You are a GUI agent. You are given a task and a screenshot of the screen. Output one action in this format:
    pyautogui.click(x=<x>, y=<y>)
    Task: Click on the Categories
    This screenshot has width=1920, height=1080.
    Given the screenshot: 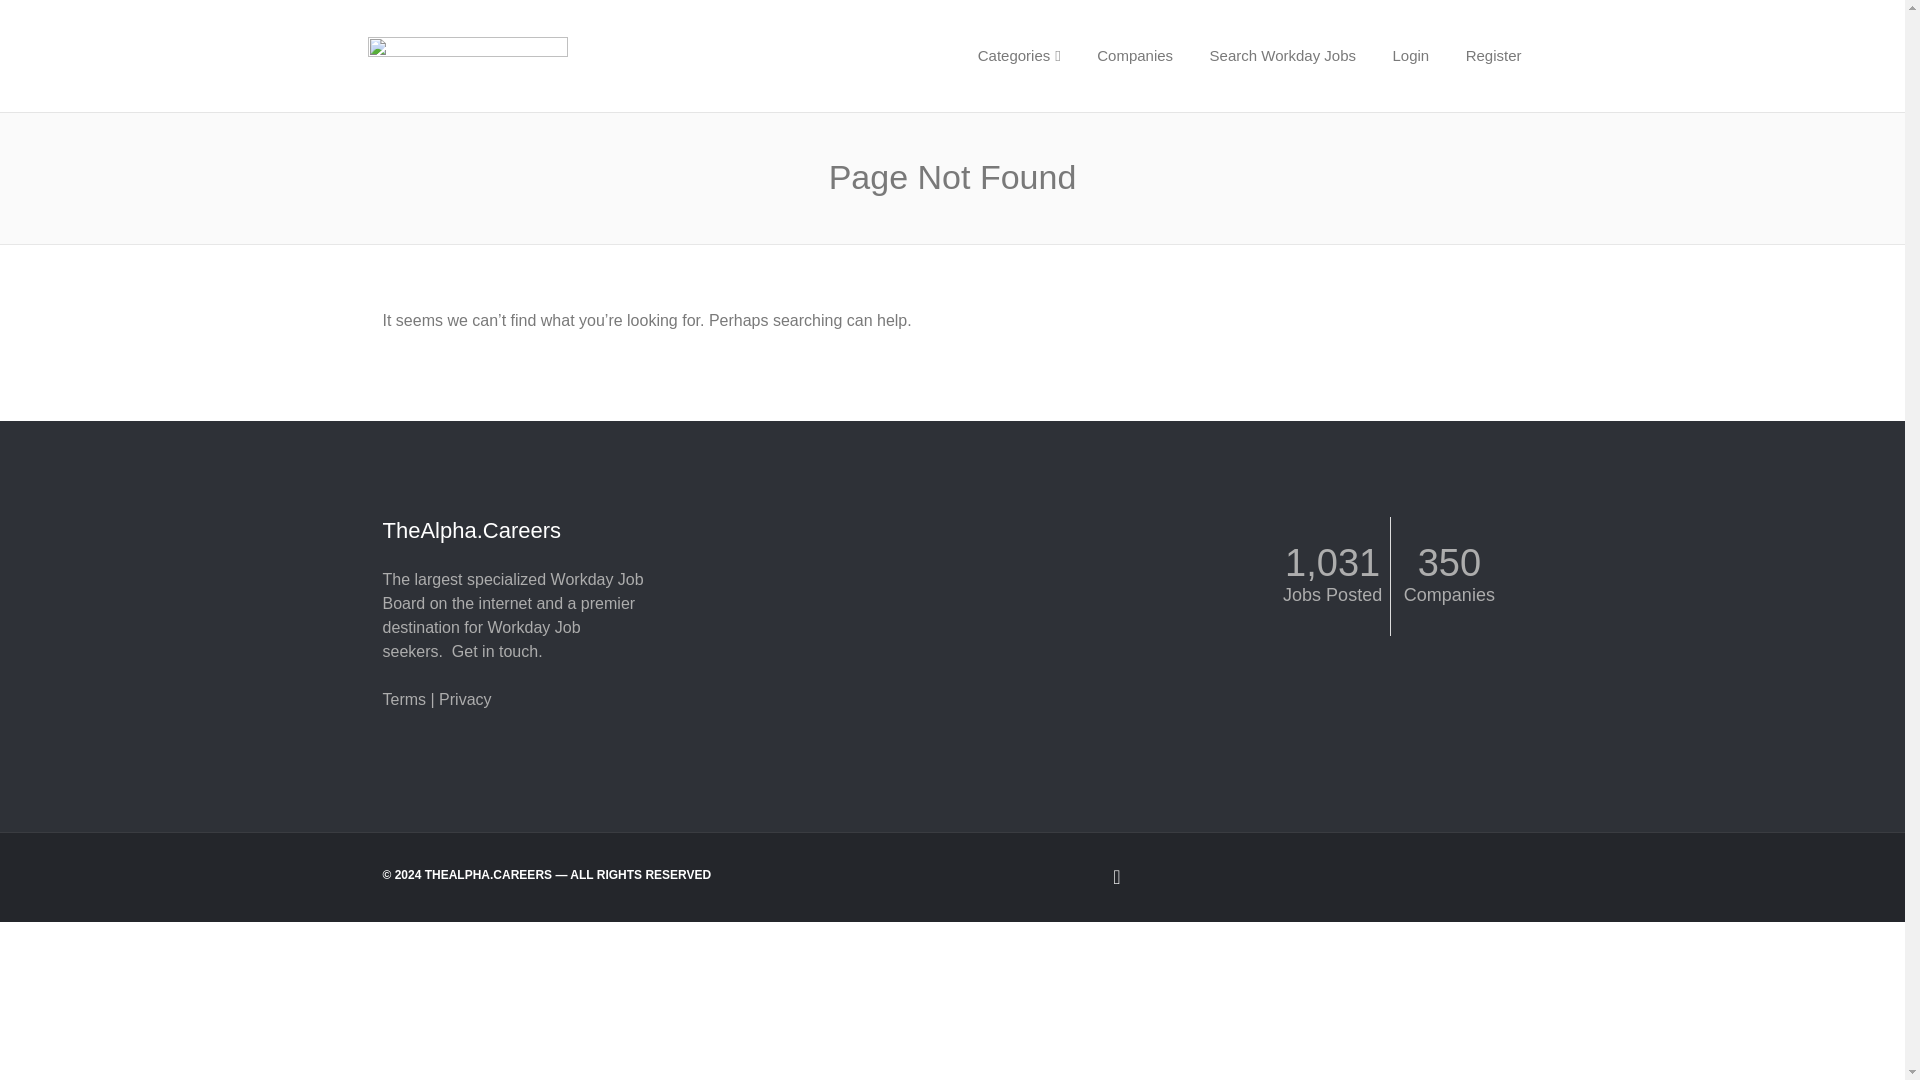 What is the action you would take?
    pyautogui.click(x=1019, y=56)
    